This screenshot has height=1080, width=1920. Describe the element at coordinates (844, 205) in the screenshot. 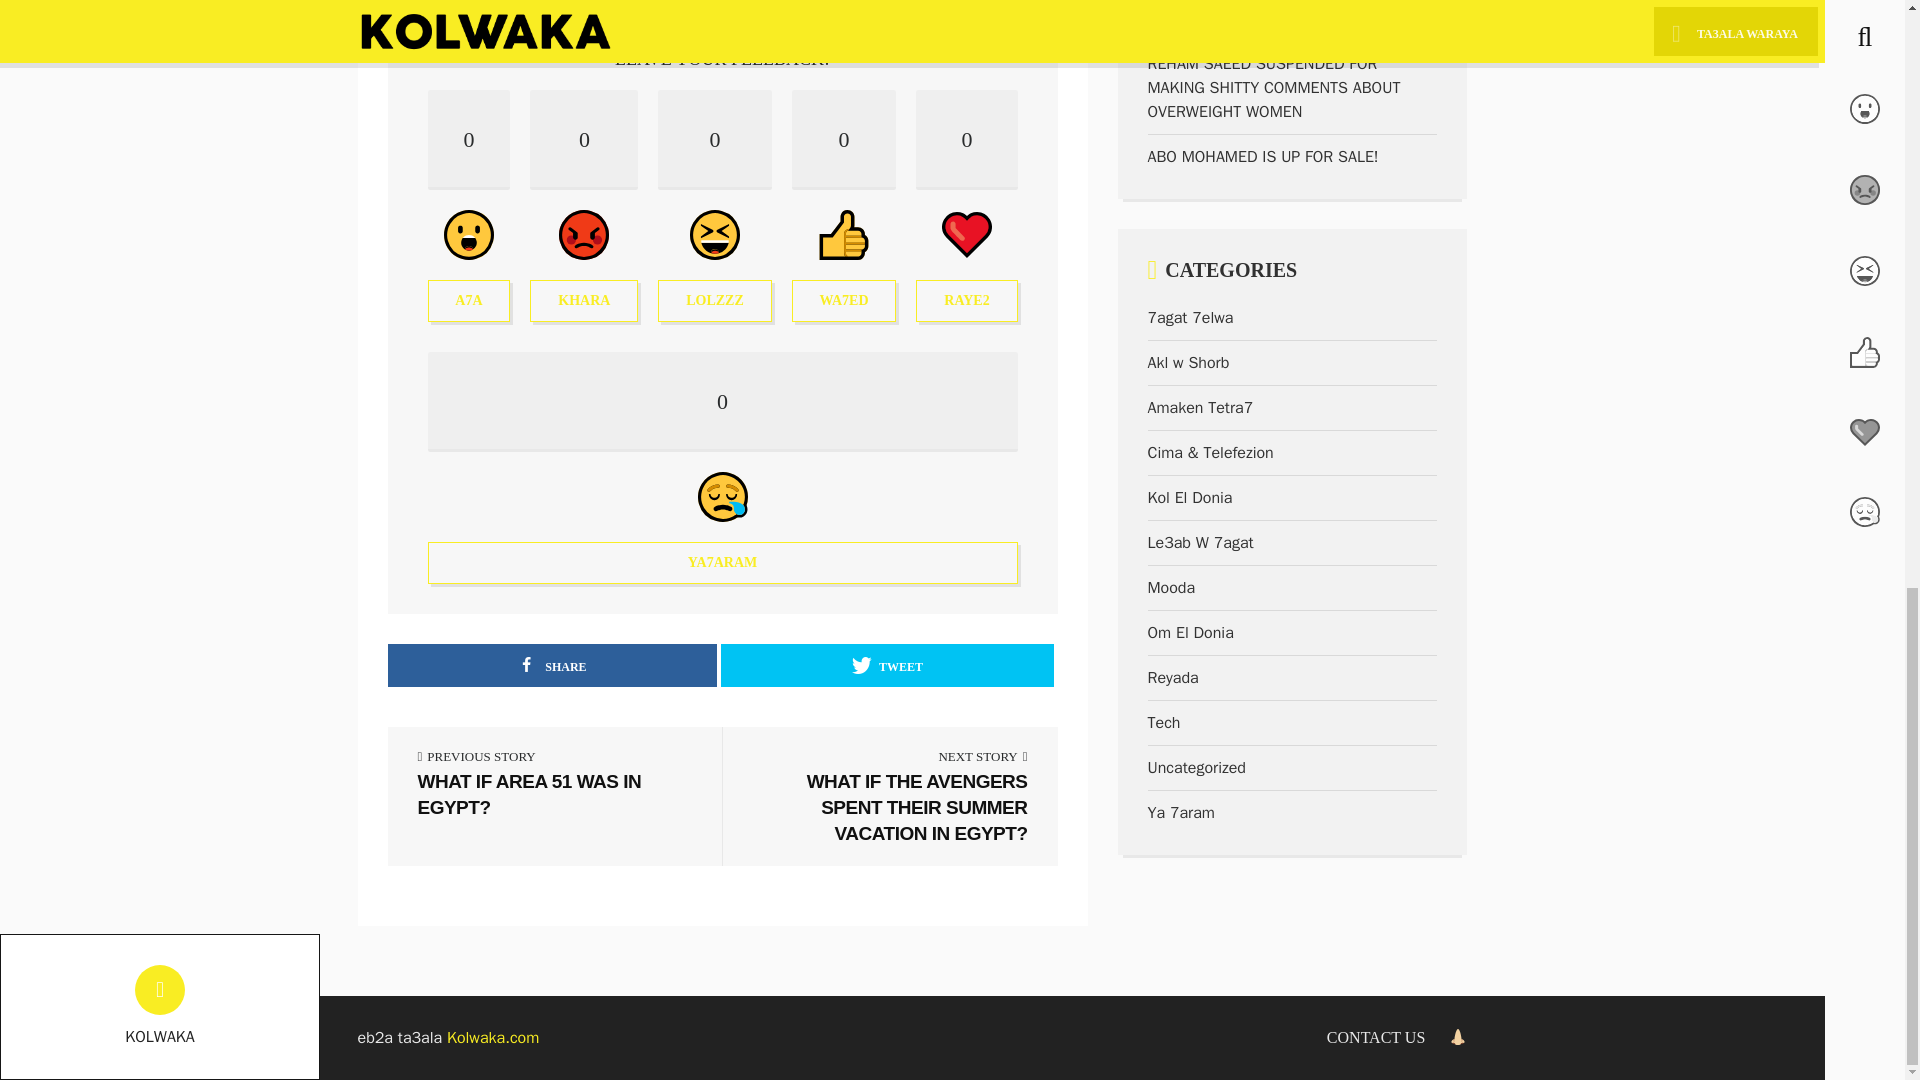

I see `WHAT IF THE AVENGERS SPENT THEIR SUMMER VACATION IN EGYPT?` at that location.